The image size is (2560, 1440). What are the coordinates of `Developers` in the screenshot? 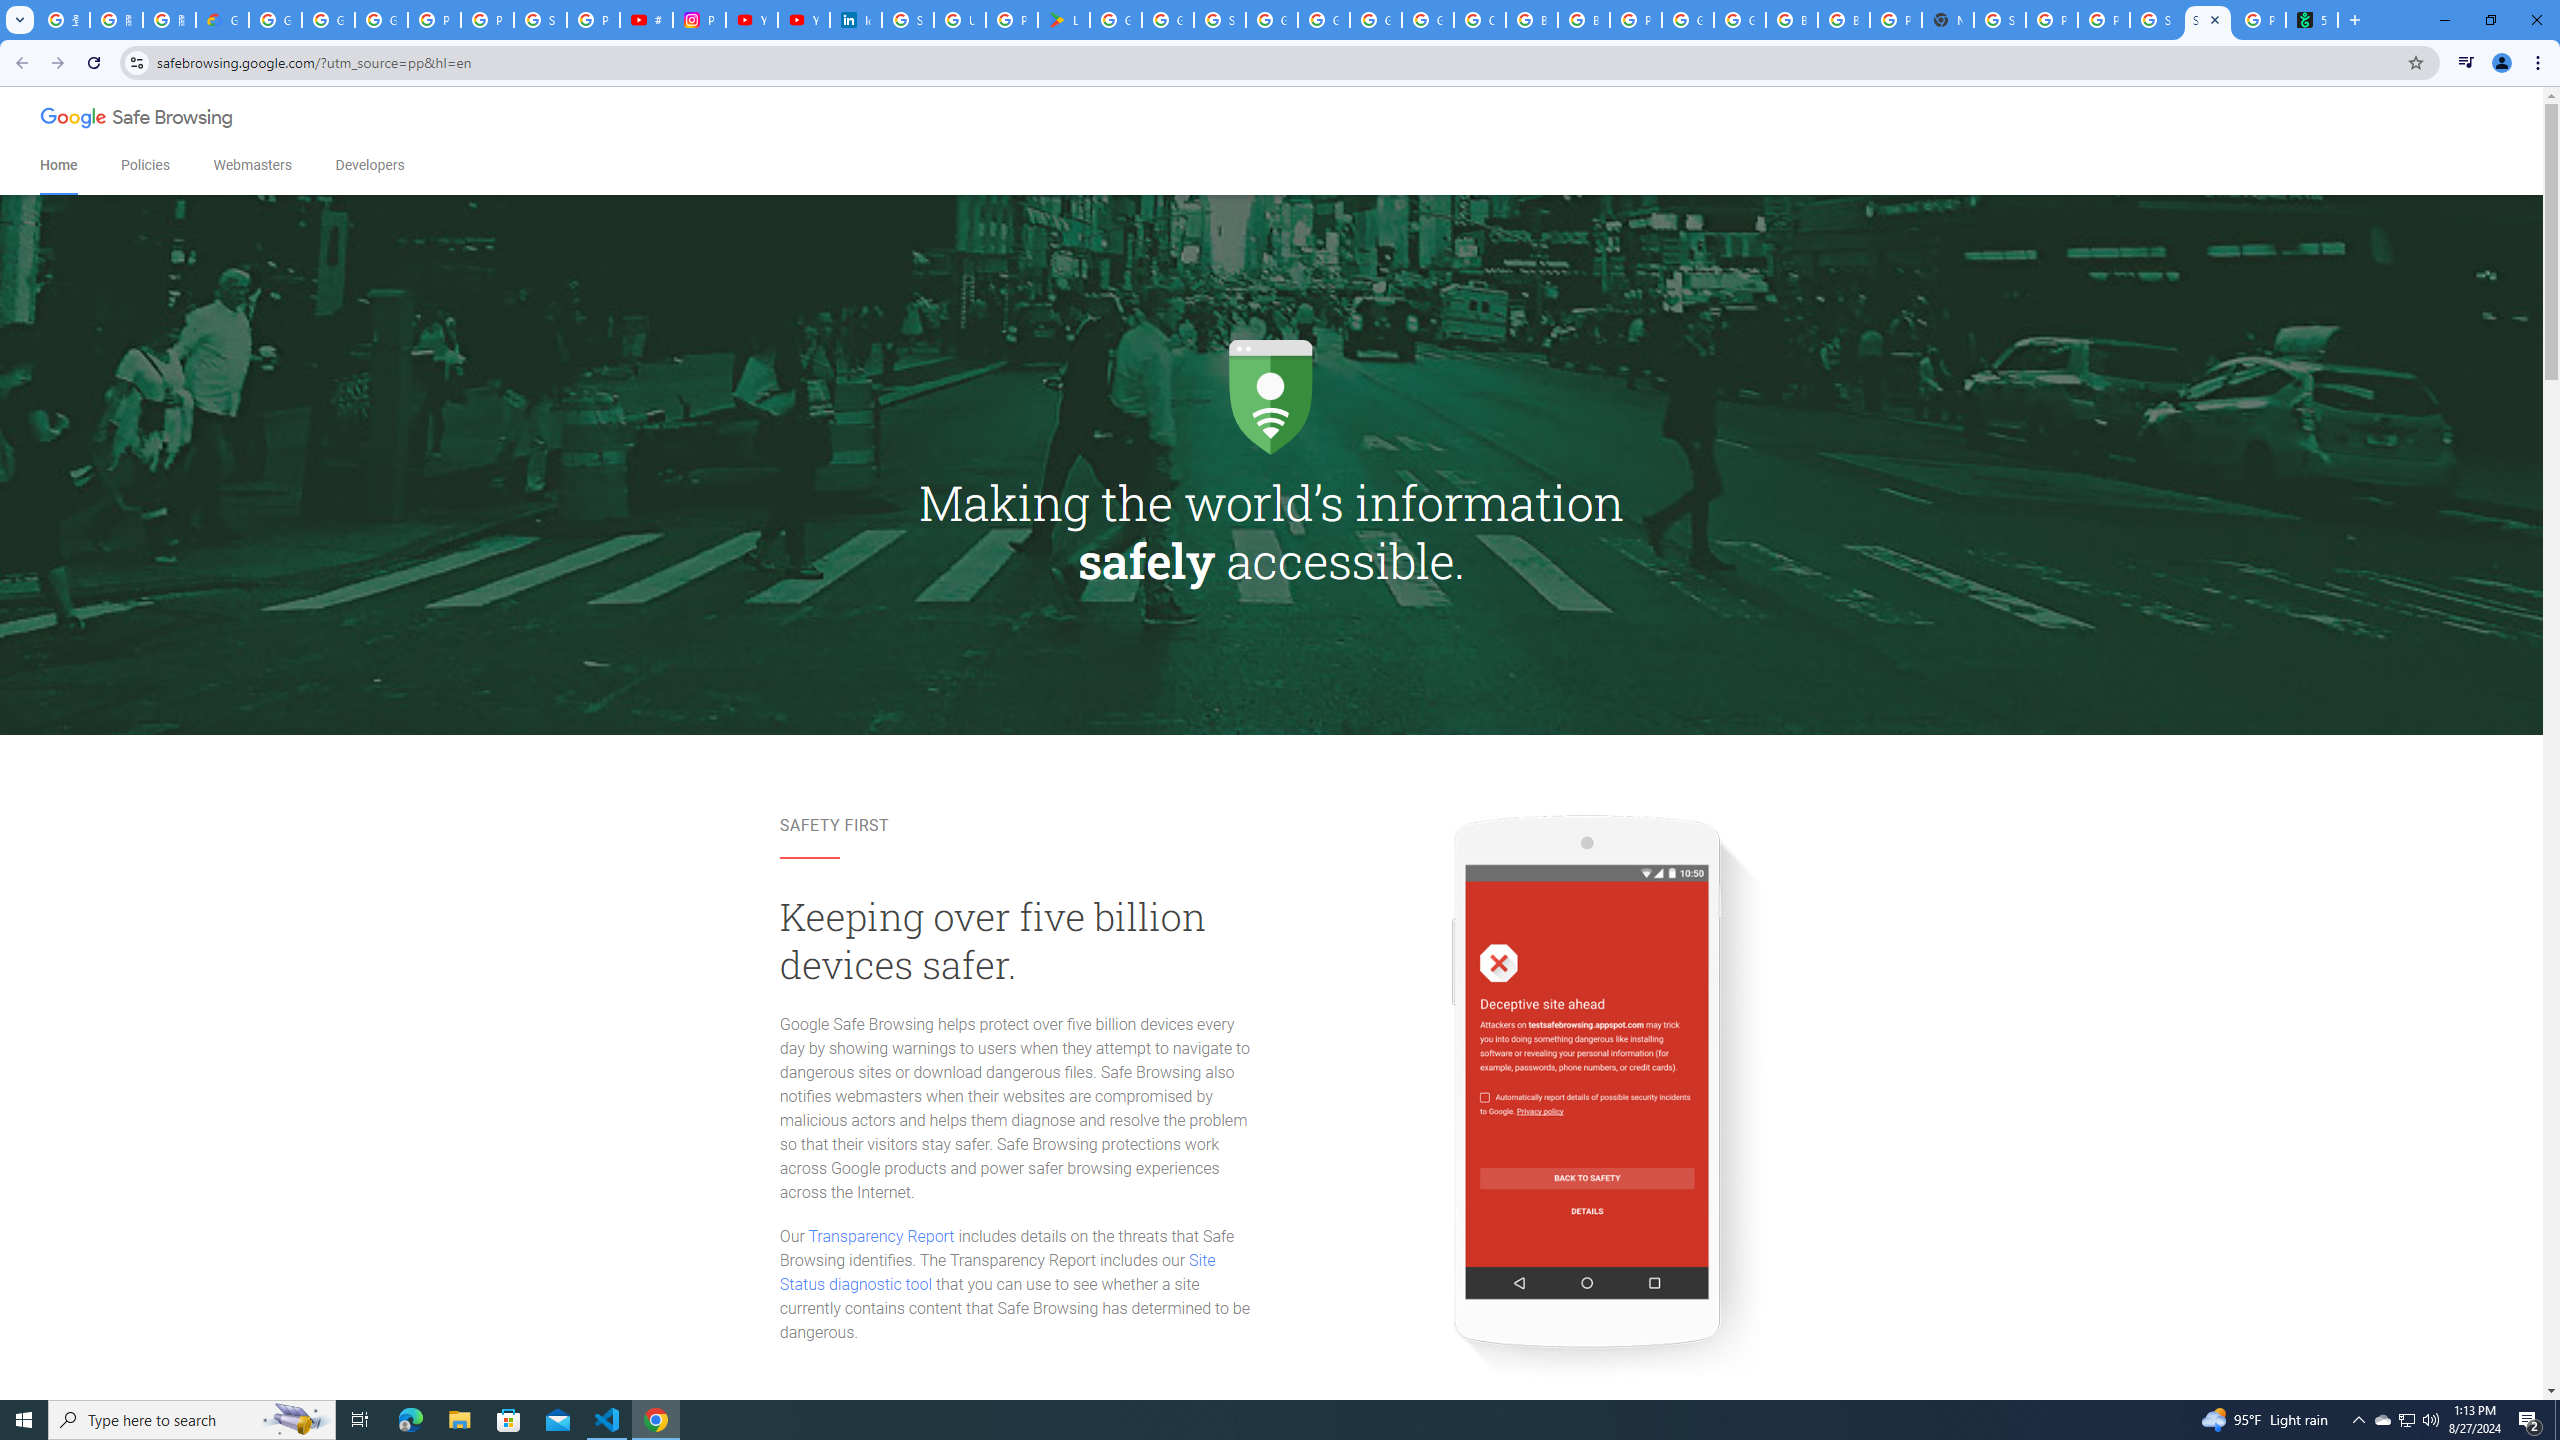 It's located at (370, 166).